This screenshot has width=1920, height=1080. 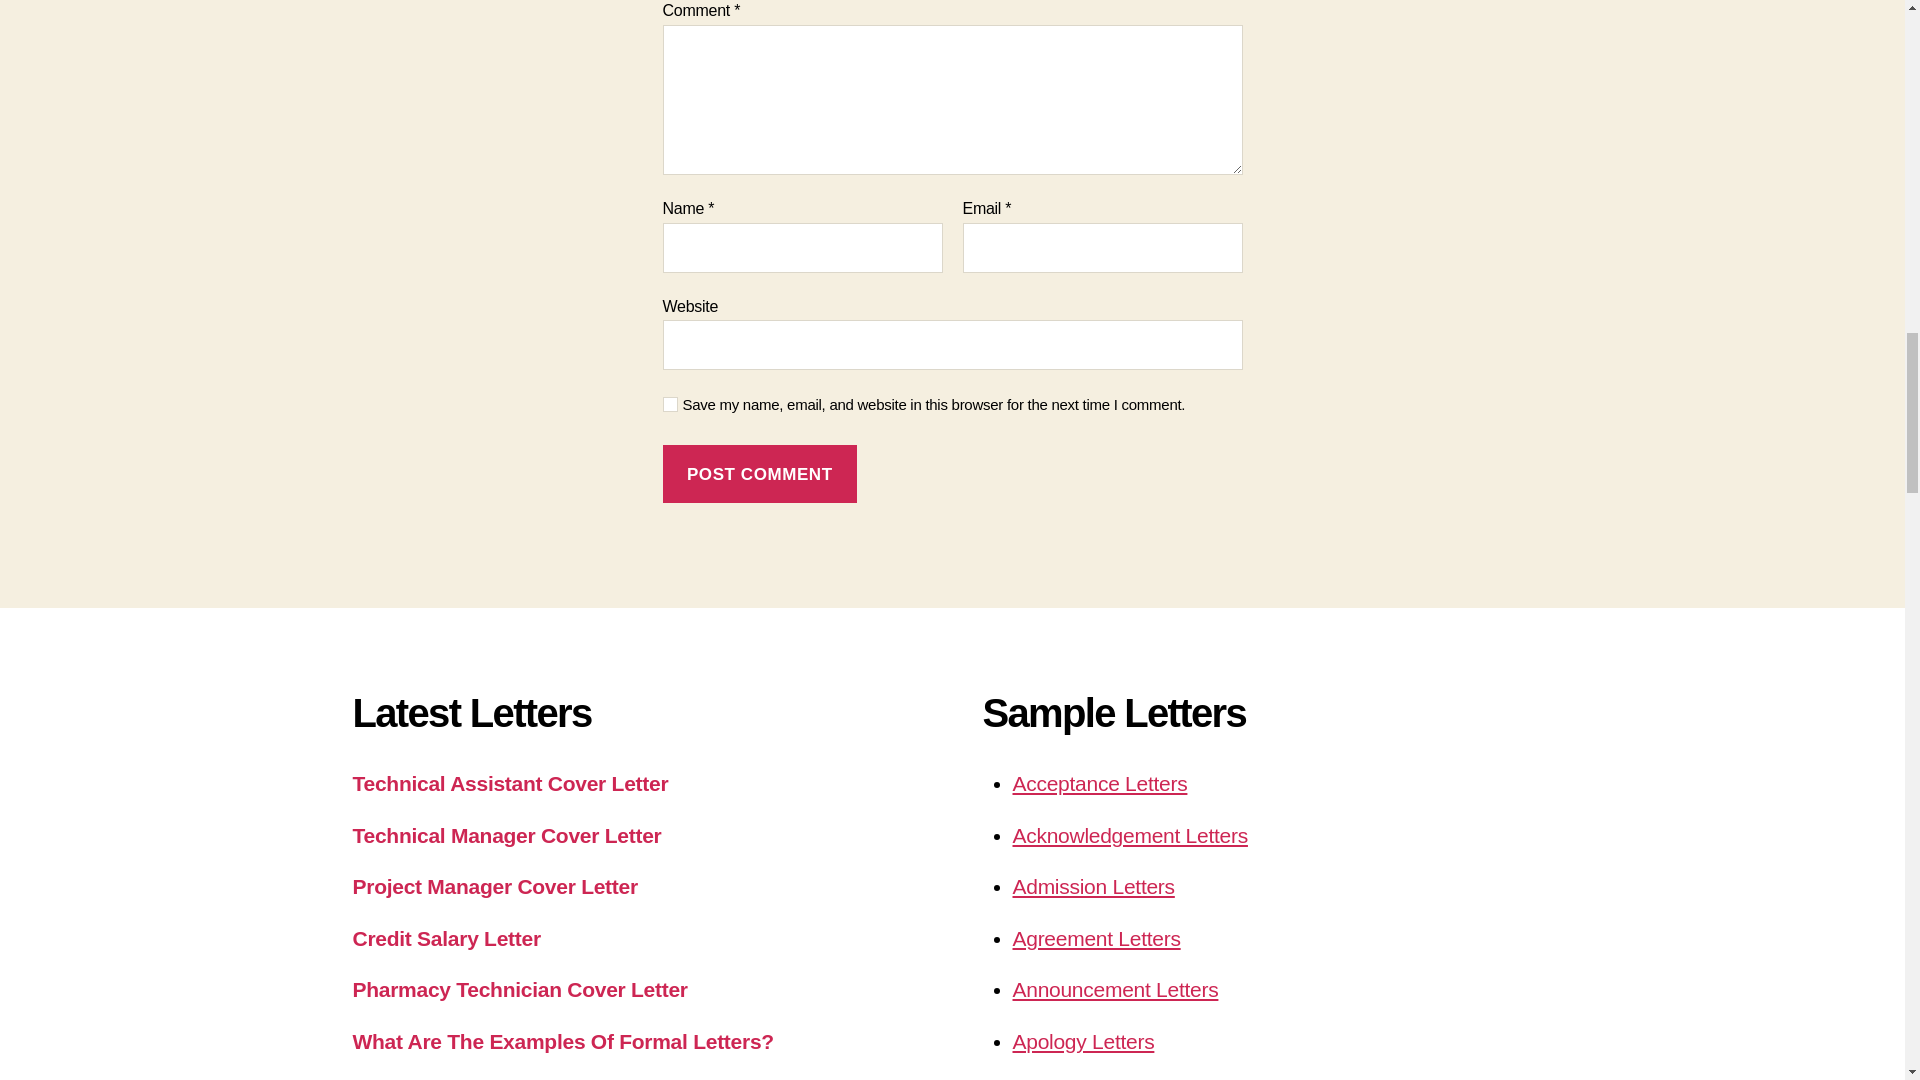 What do you see at coordinates (1082, 1042) in the screenshot?
I see `Apology Letters` at bounding box center [1082, 1042].